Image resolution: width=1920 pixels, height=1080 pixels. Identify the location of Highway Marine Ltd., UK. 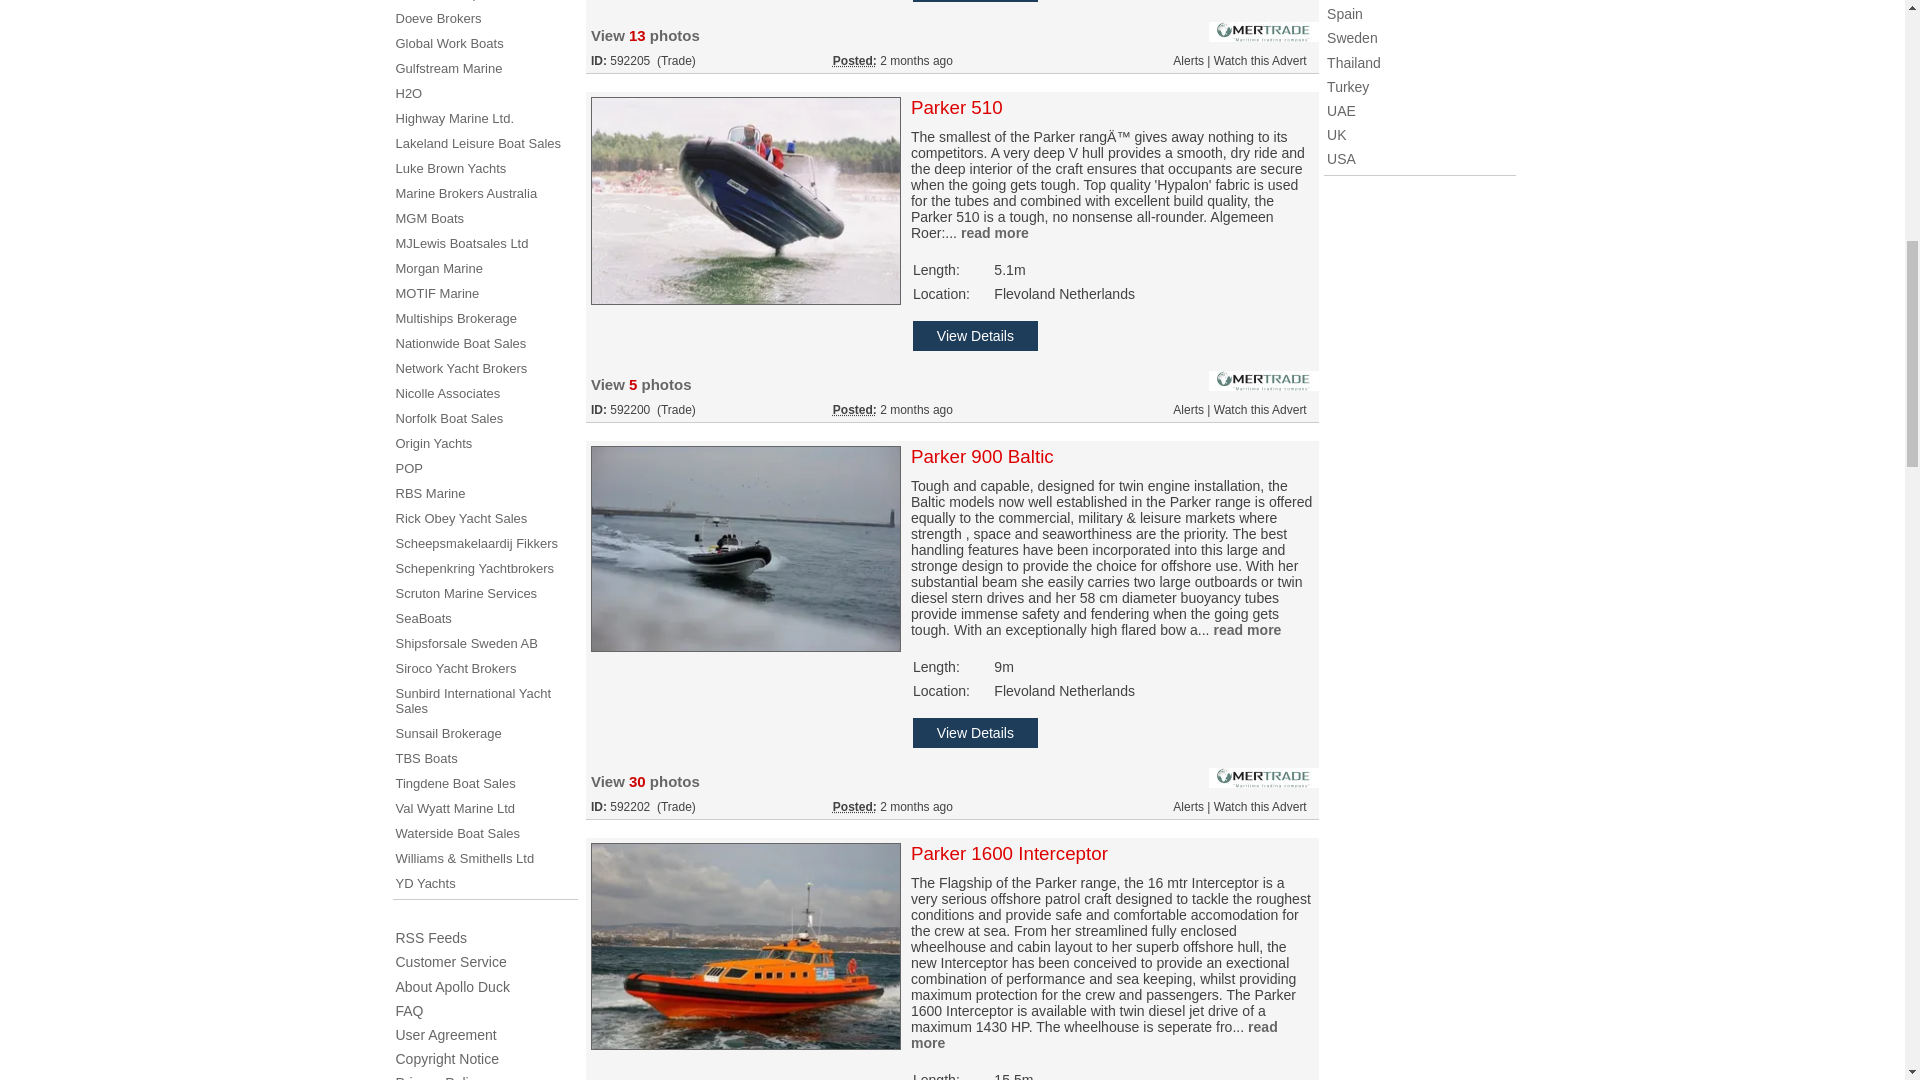
(454, 118).